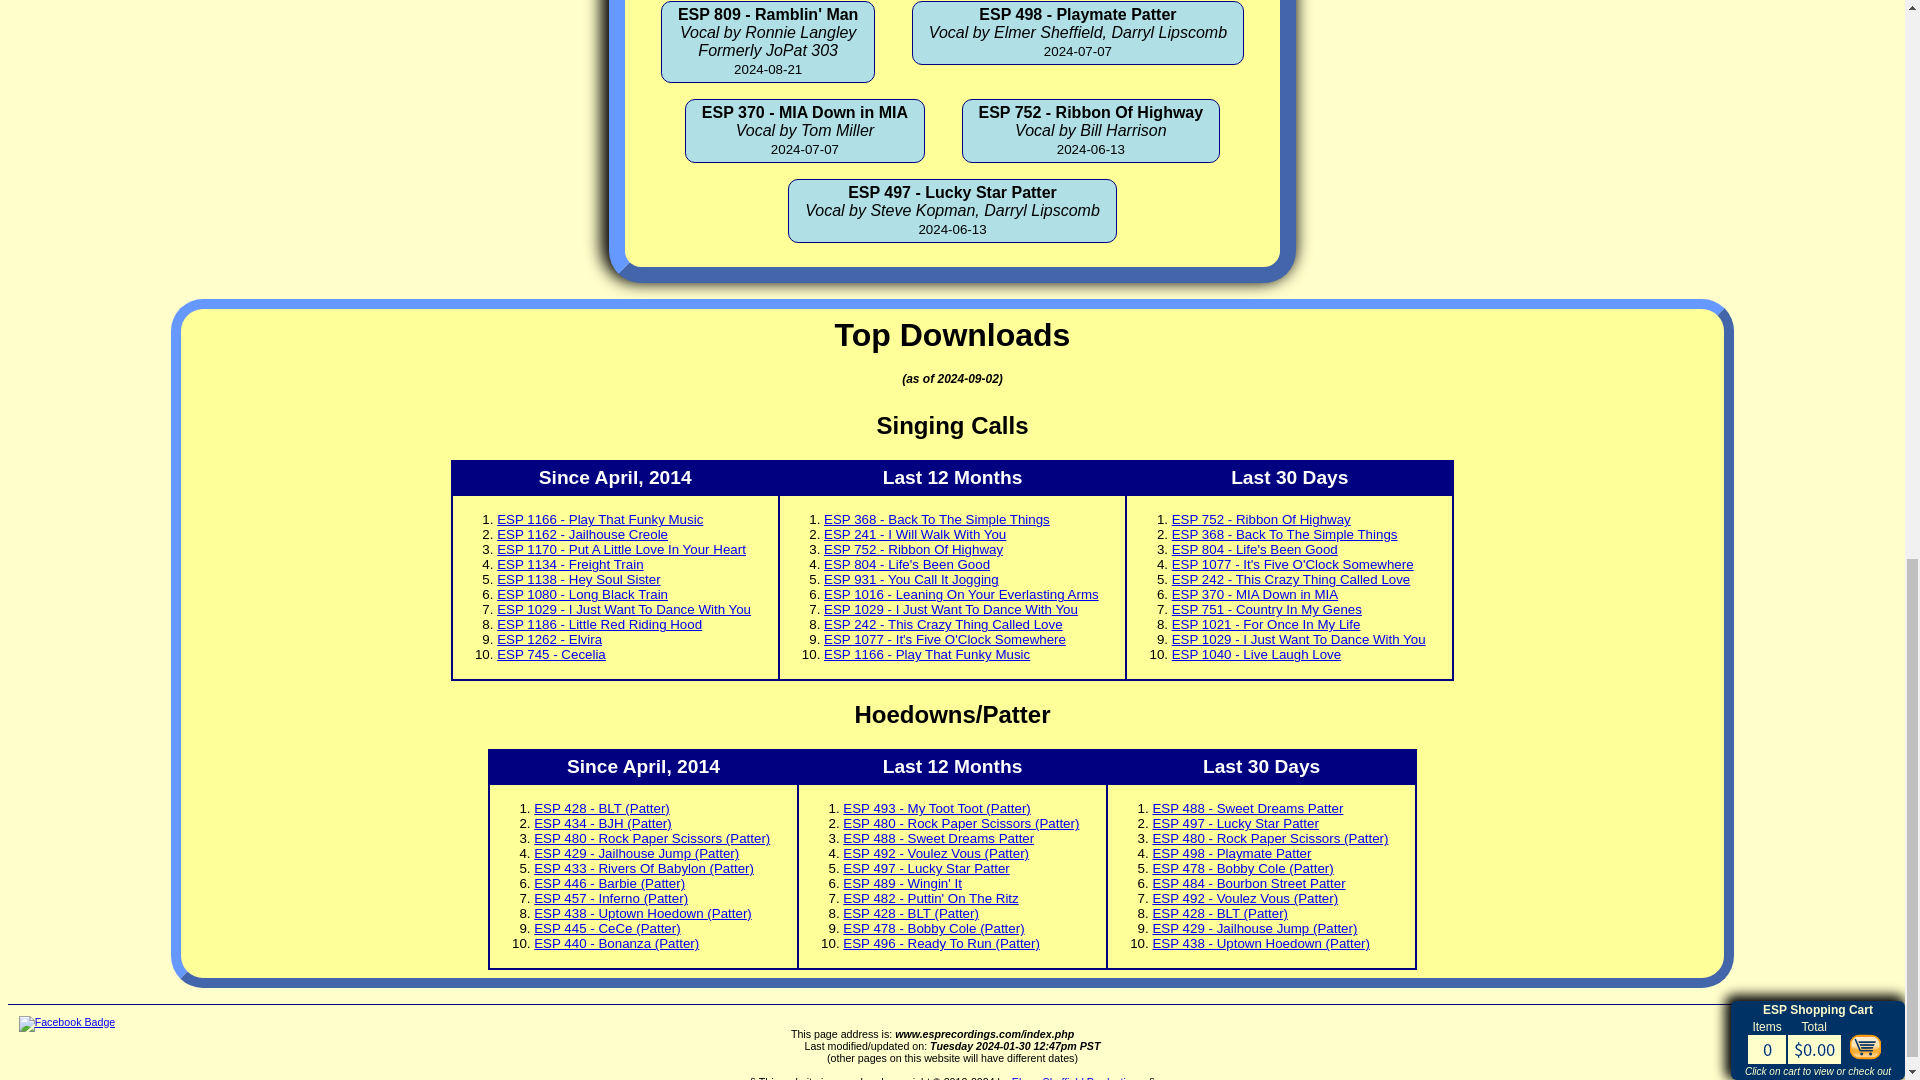 This screenshot has width=1920, height=1080. What do you see at coordinates (950, 608) in the screenshot?
I see `ESP 1029 - I Just Want To Dance With You` at bounding box center [950, 608].